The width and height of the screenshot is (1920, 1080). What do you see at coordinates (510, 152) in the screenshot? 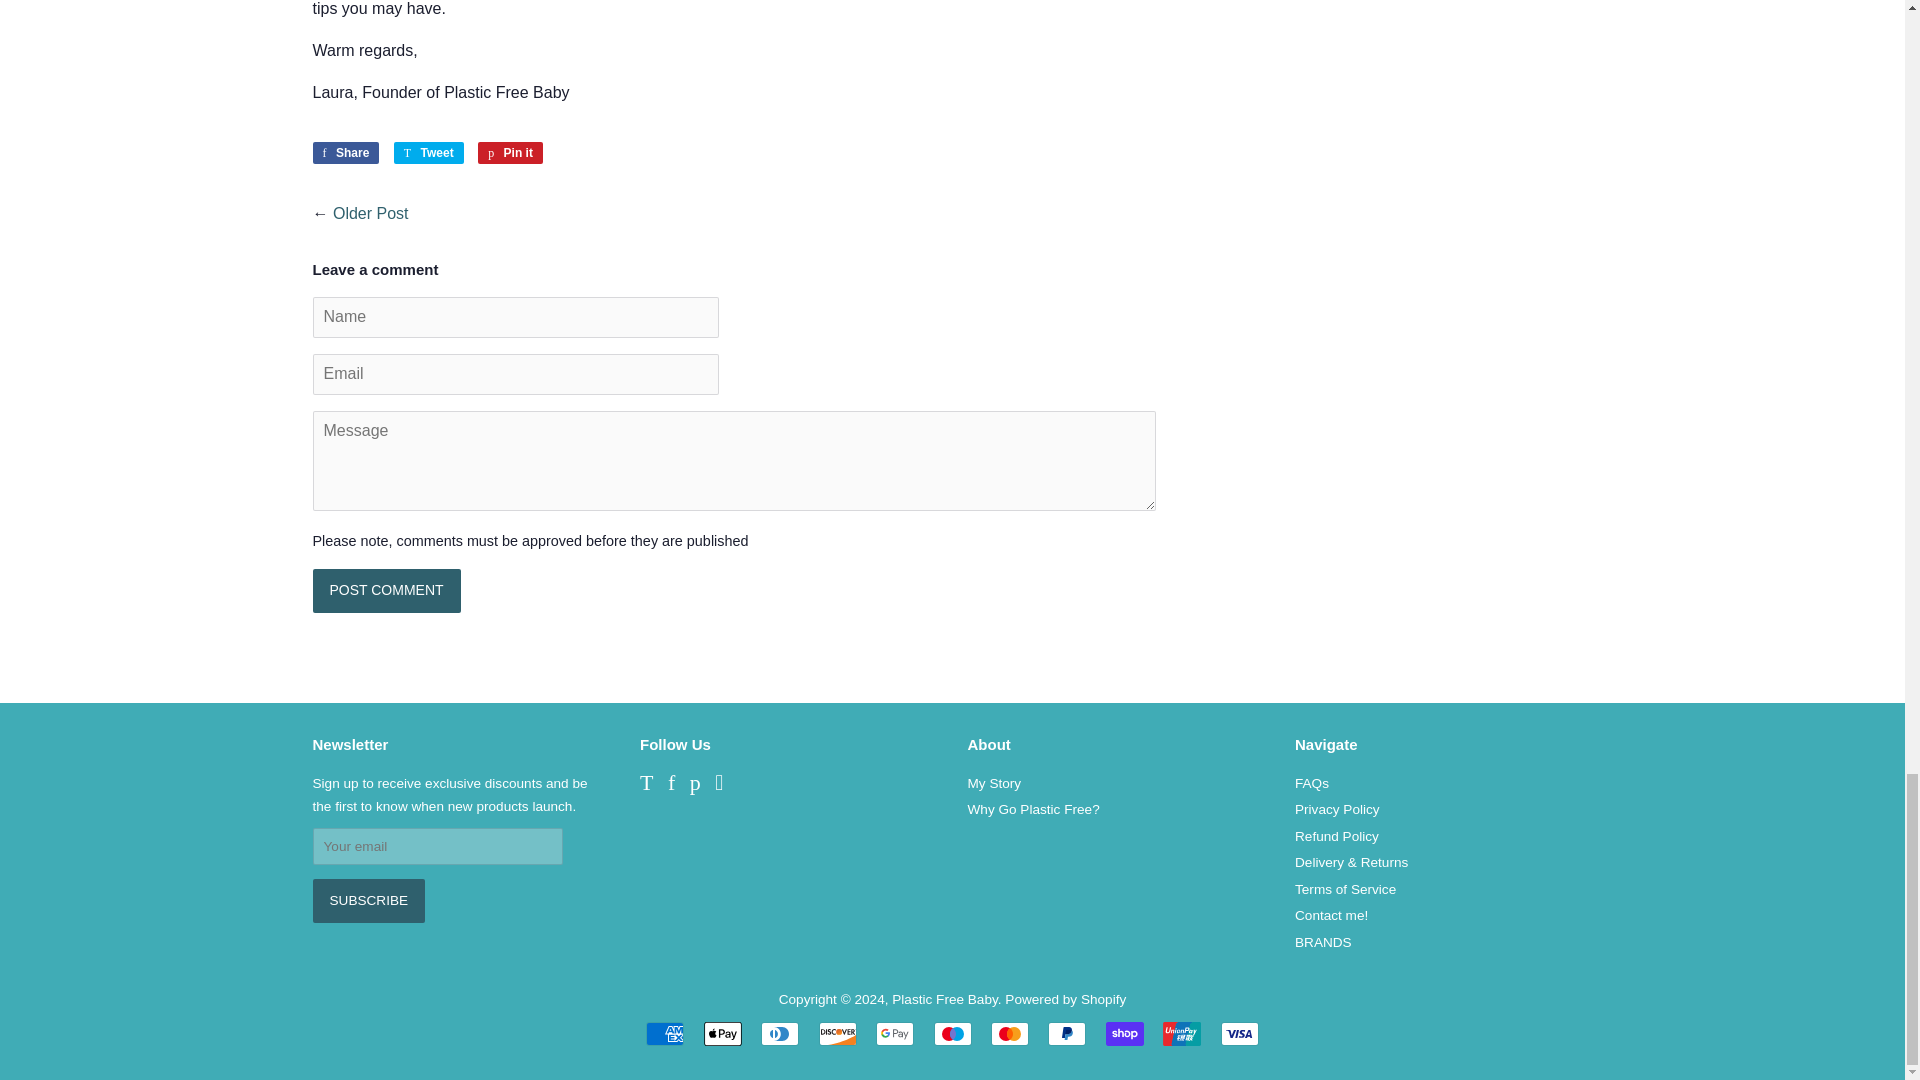
I see `Pin on Pinterest` at bounding box center [510, 152].